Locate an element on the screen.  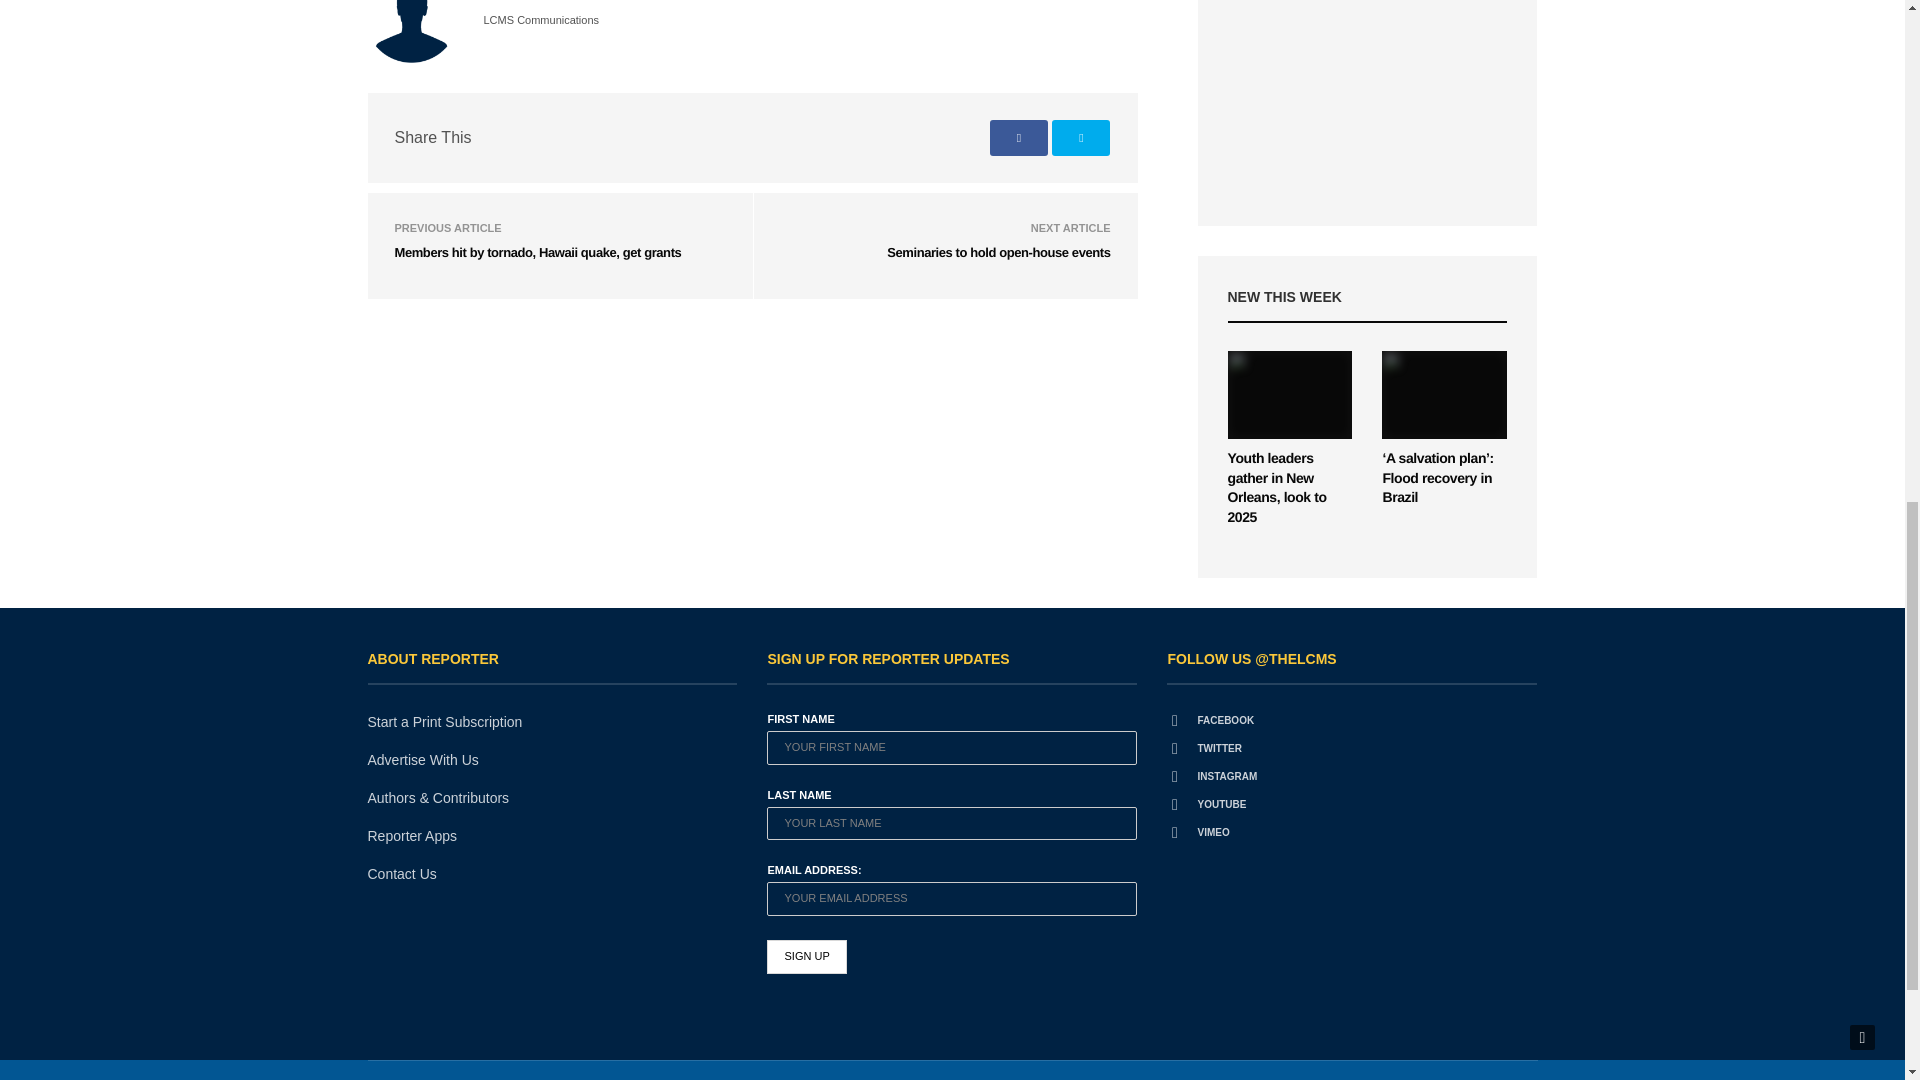
Sign up is located at coordinates (806, 956).